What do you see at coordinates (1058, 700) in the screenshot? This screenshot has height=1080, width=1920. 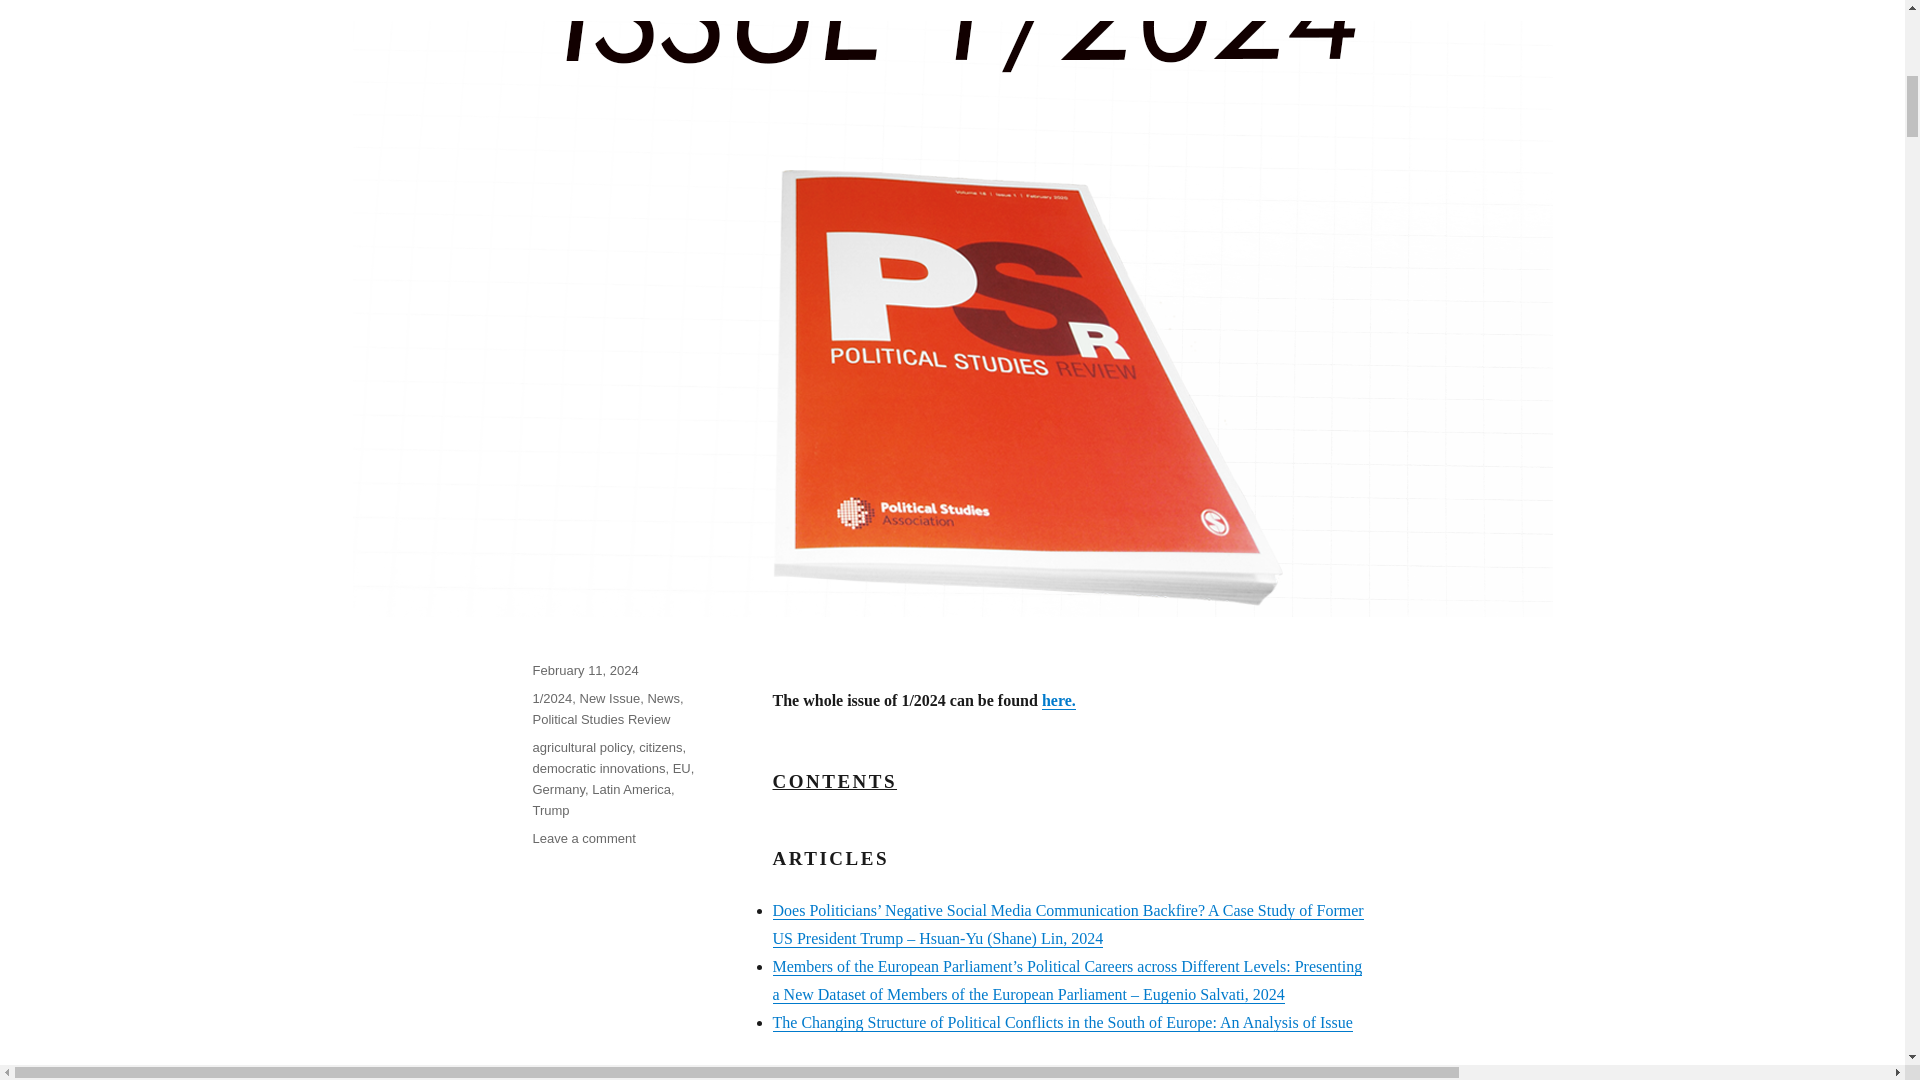 I see `here.` at bounding box center [1058, 700].